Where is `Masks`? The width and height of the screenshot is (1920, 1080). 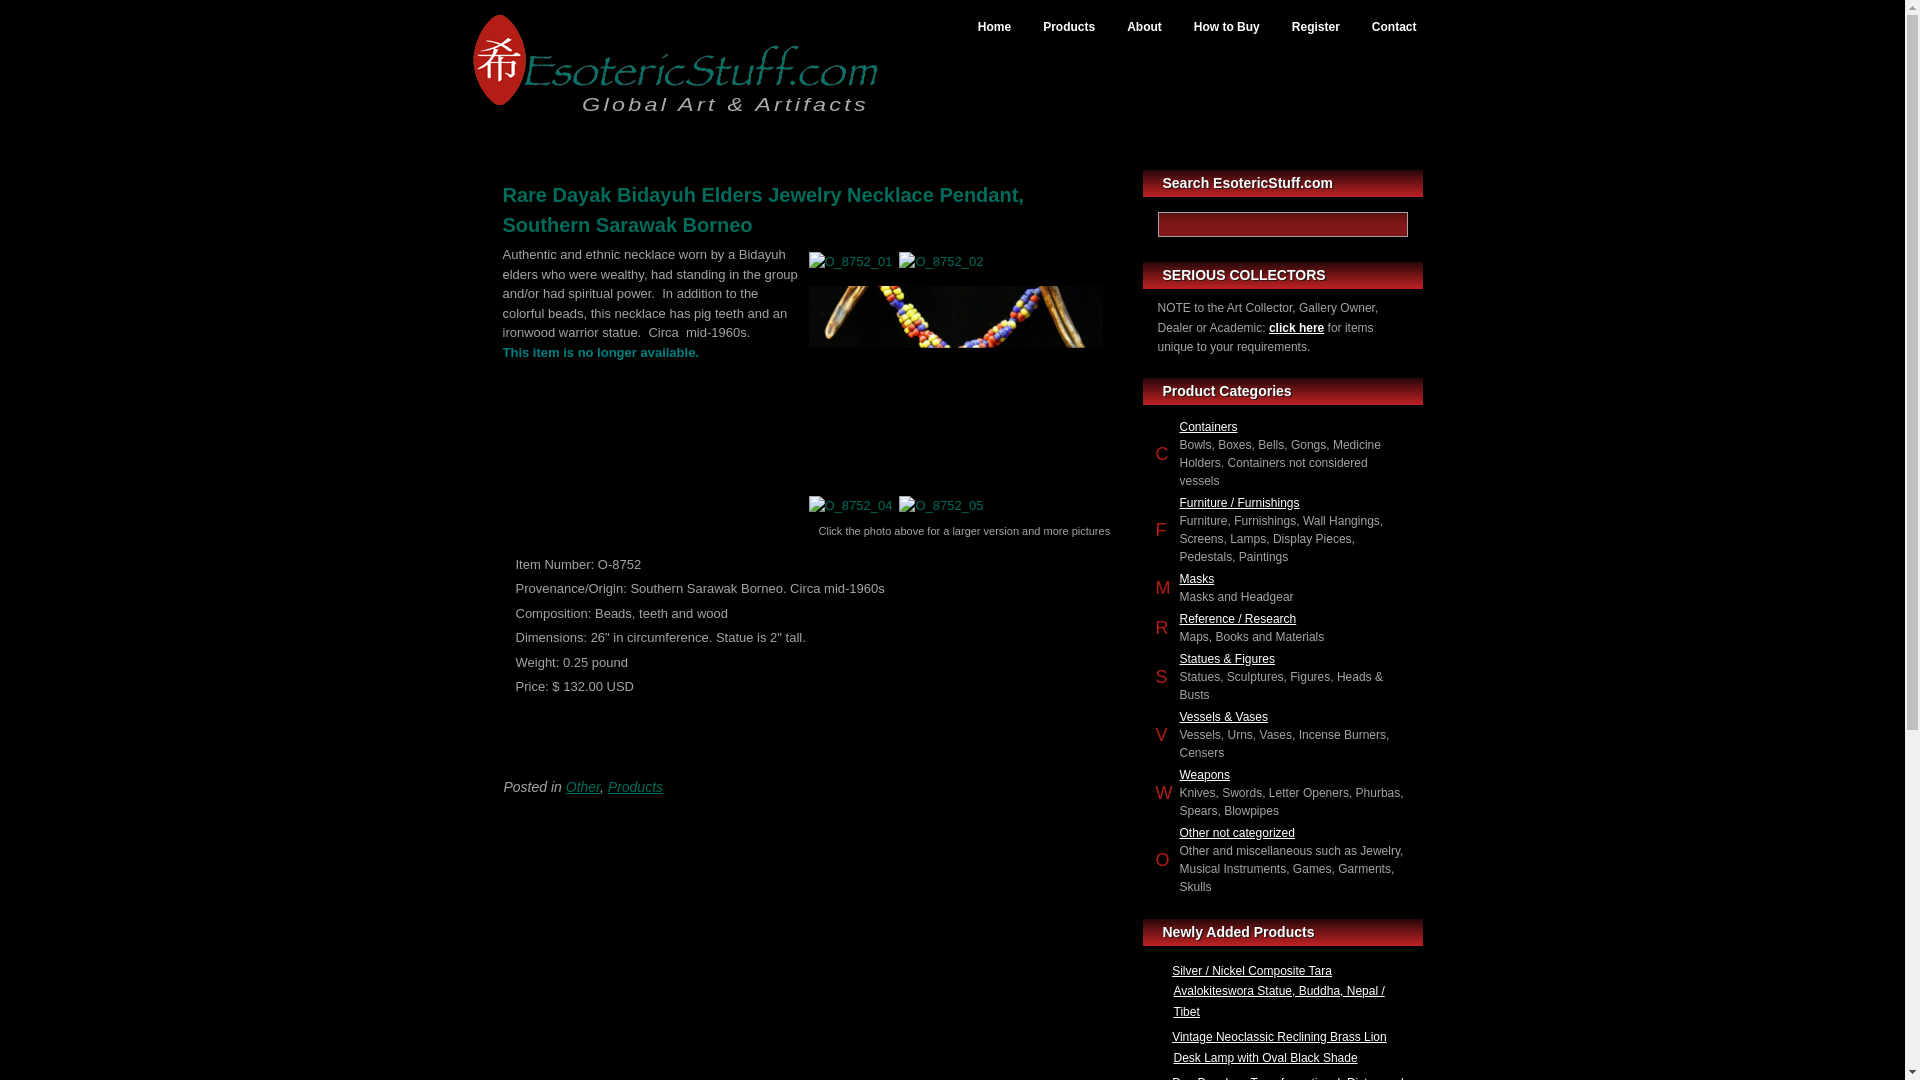
Masks is located at coordinates (1198, 579).